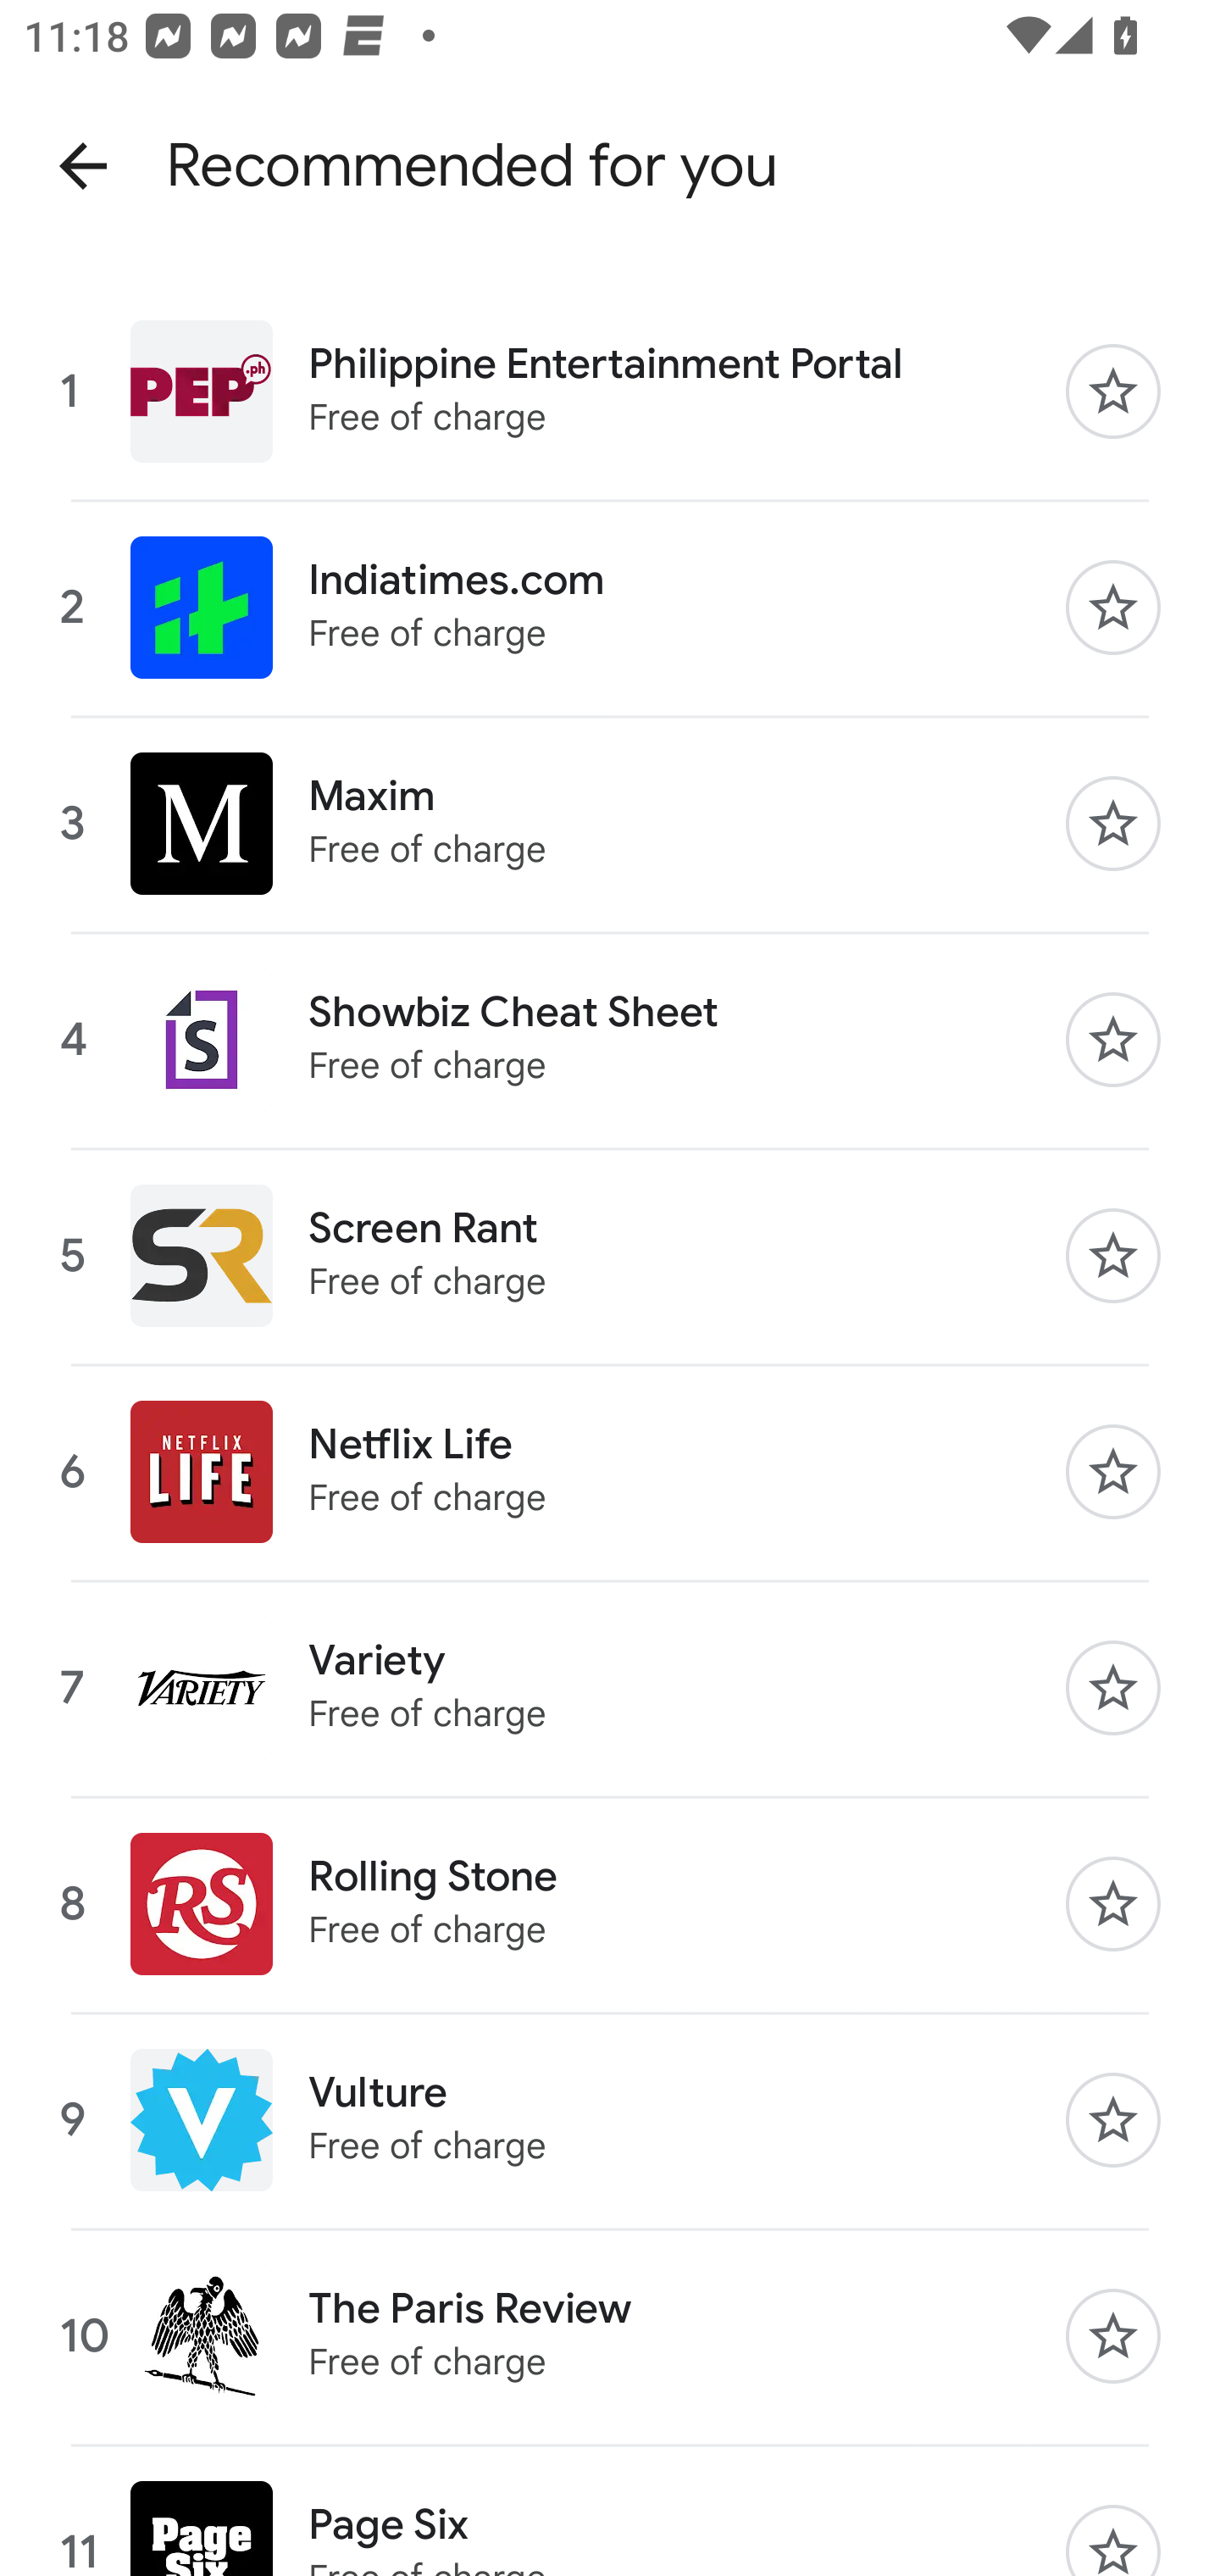 The image size is (1220, 2576). What do you see at coordinates (610, 2334) in the screenshot?
I see `10 The Paris Review Free of charge Follow` at bounding box center [610, 2334].